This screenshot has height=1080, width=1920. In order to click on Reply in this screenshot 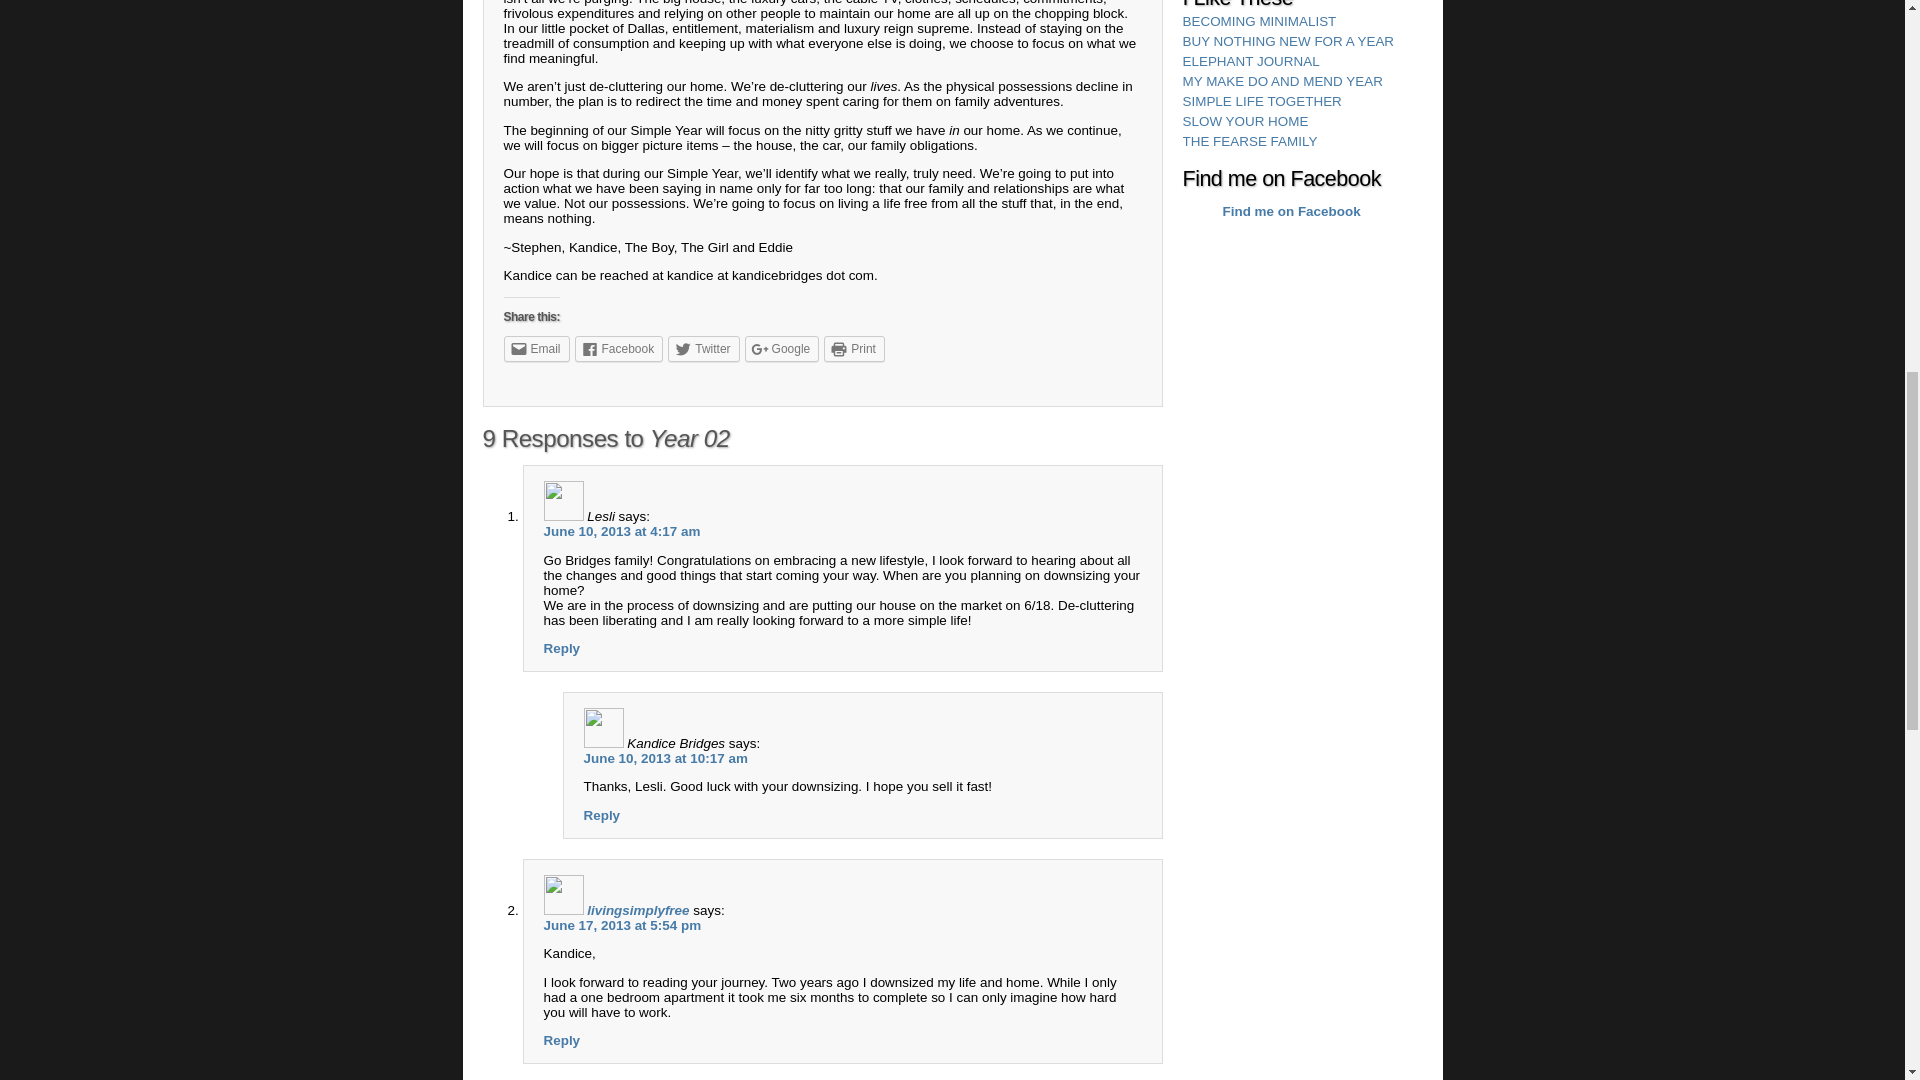, I will do `click(562, 648)`.